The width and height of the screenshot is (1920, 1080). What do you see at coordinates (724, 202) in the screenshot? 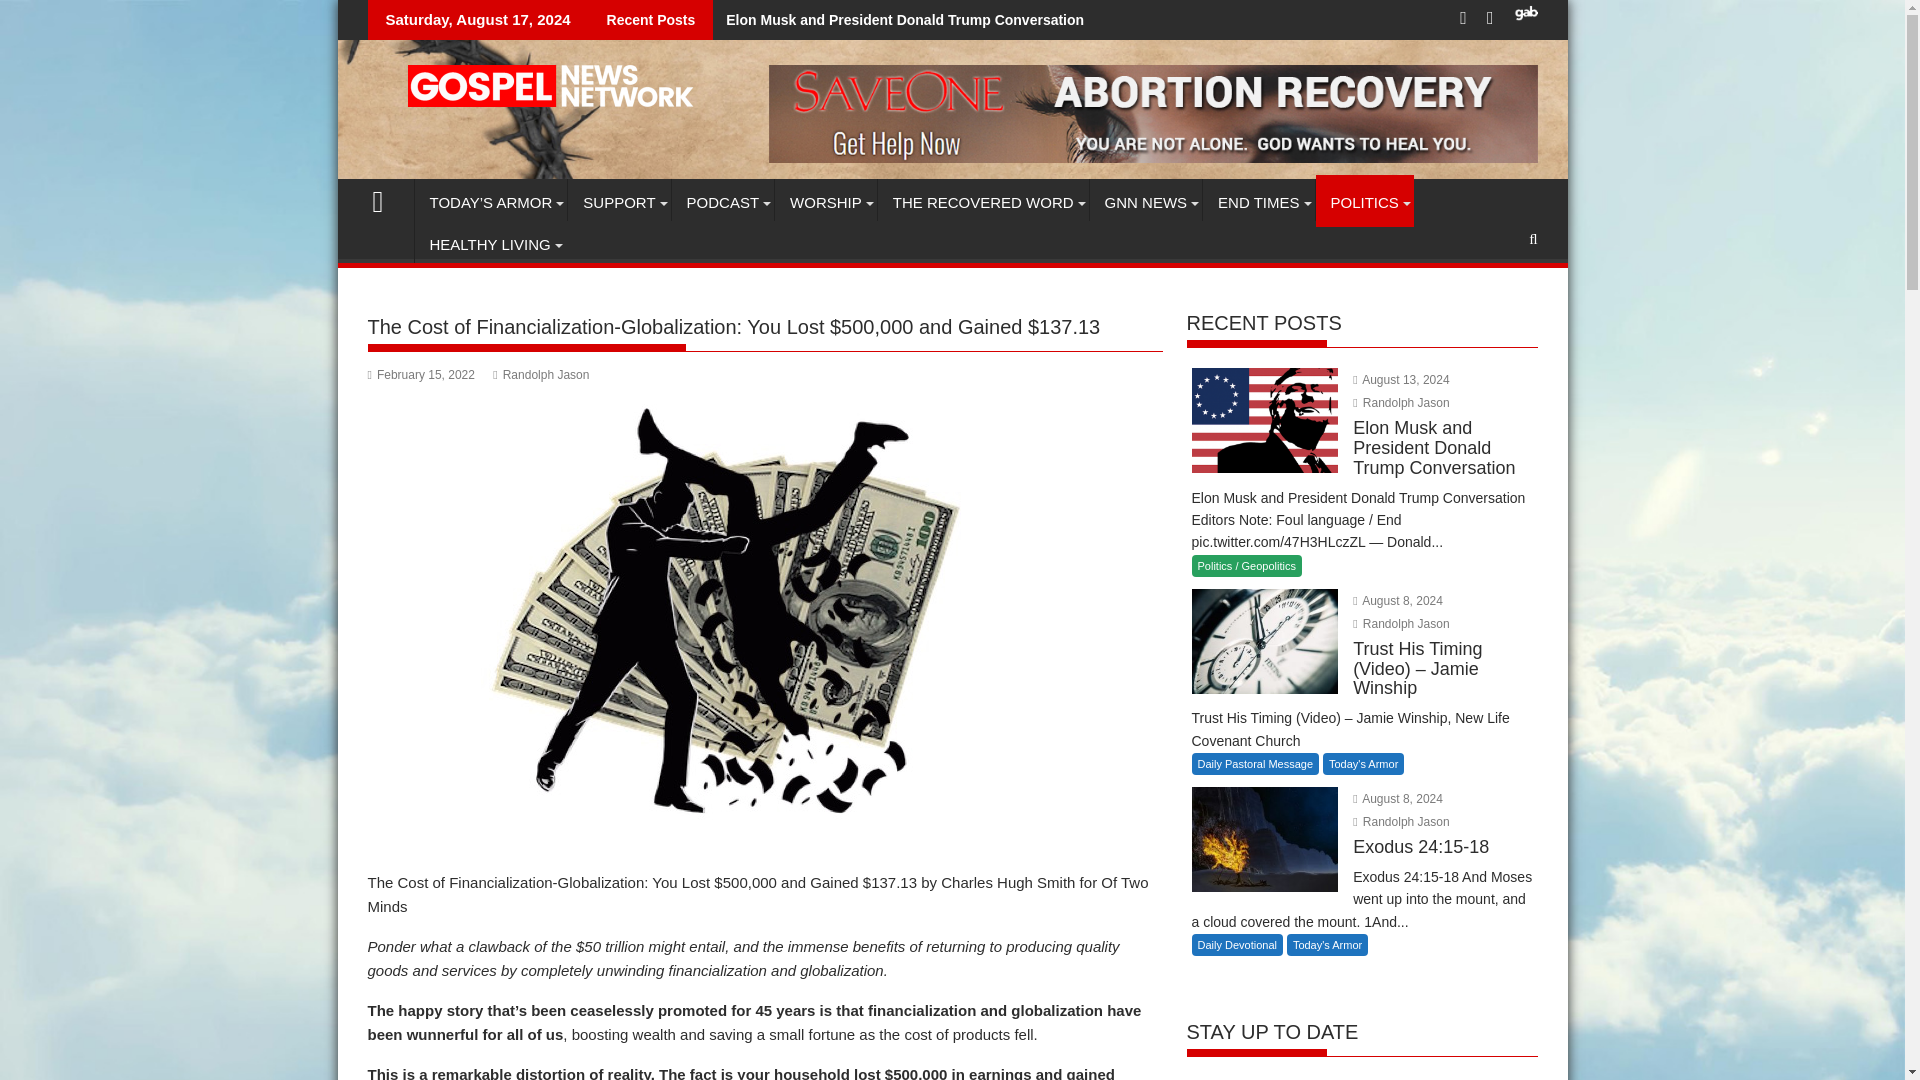
I see `PODCAST` at bounding box center [724, 202].